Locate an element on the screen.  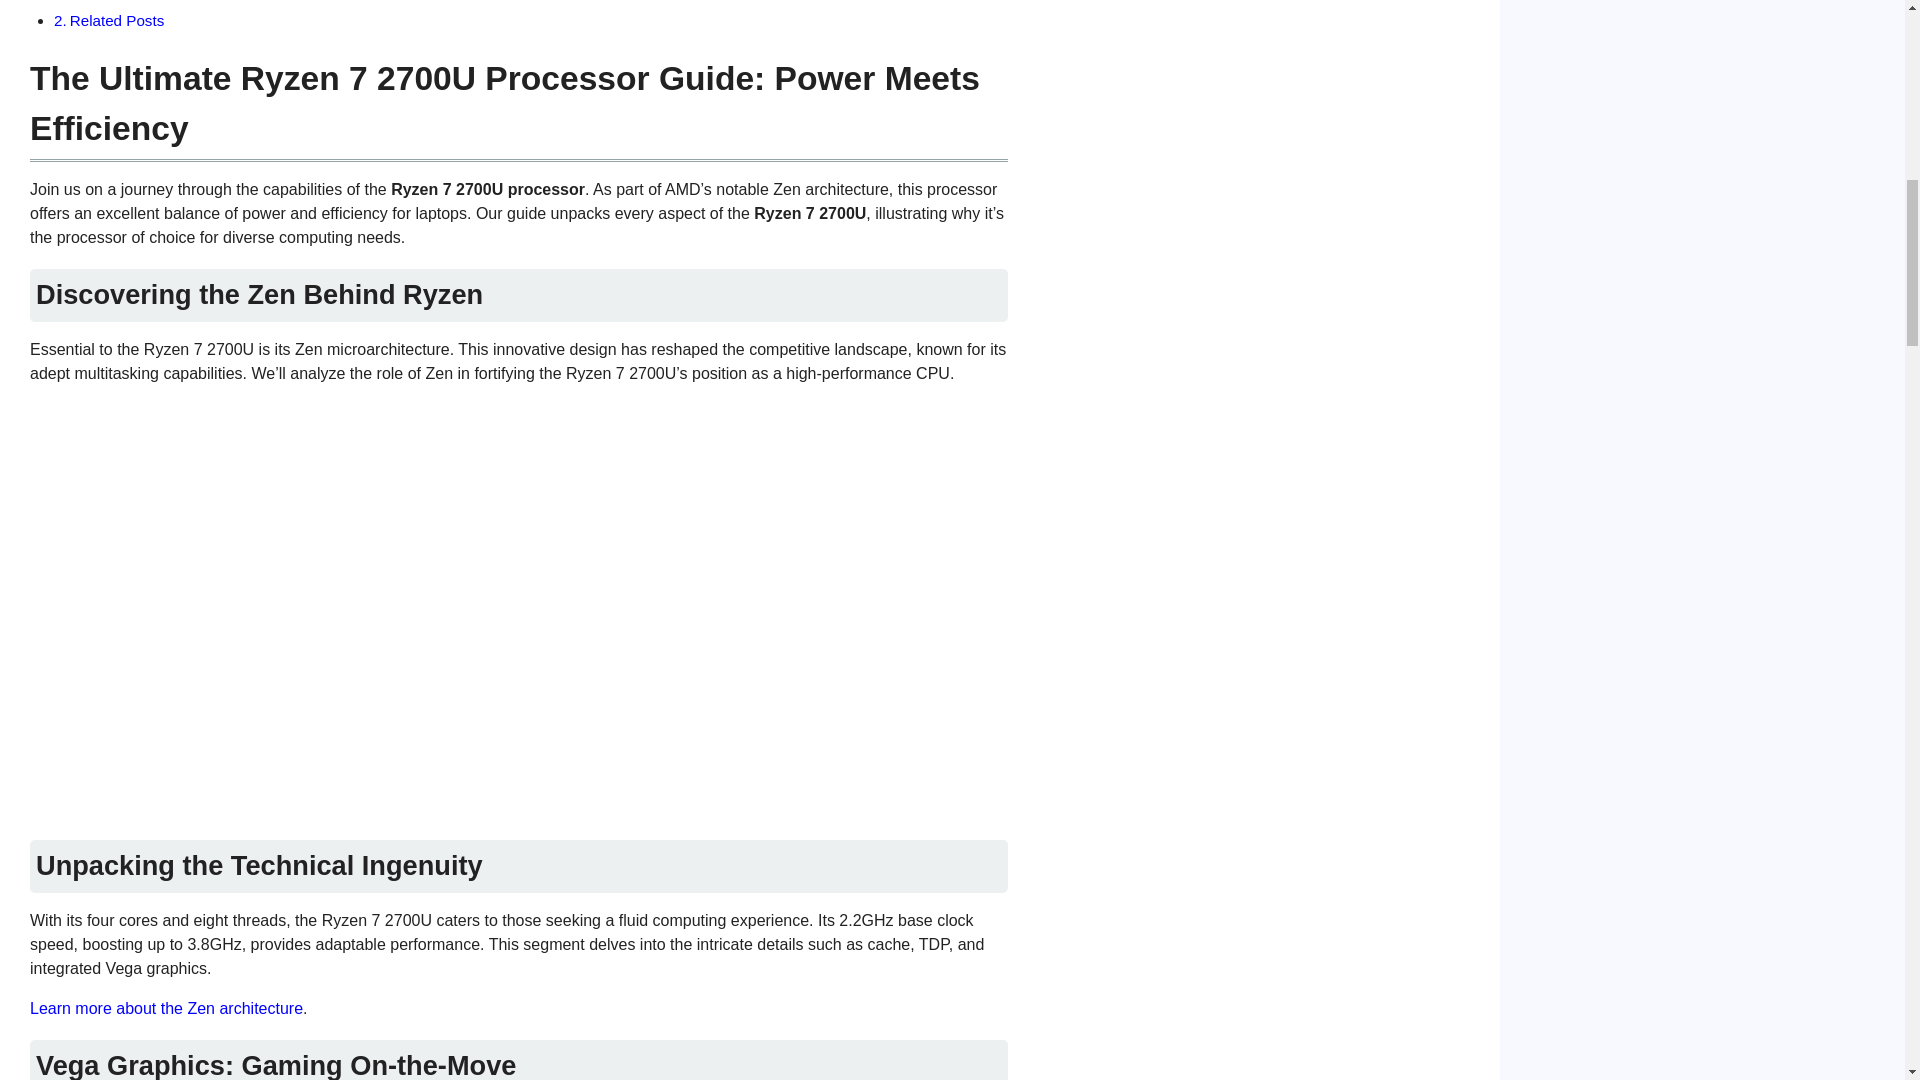
Related Posts is located at coordinates (117, 20).